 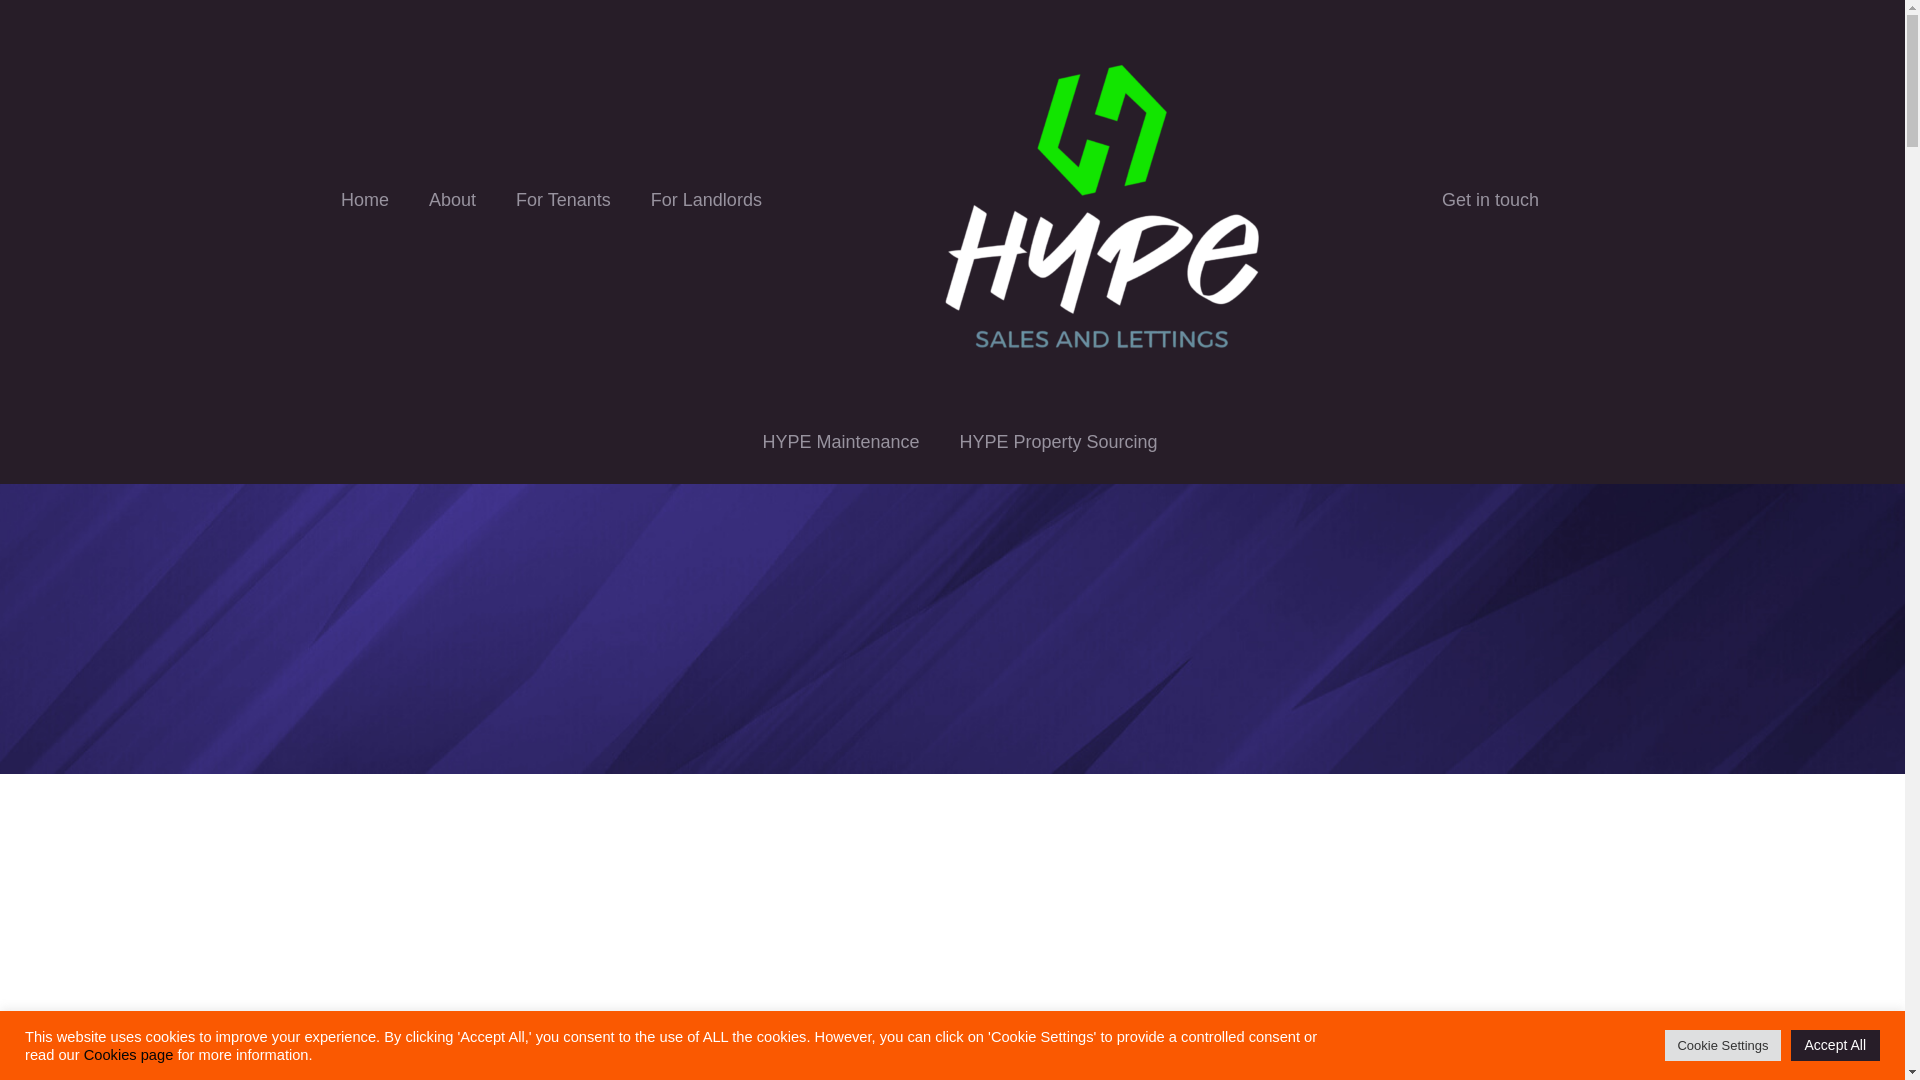 What do you see at coordinates (706, 199) in the screenshot?
I see `For Landlords` at bounding box center [706, 199].